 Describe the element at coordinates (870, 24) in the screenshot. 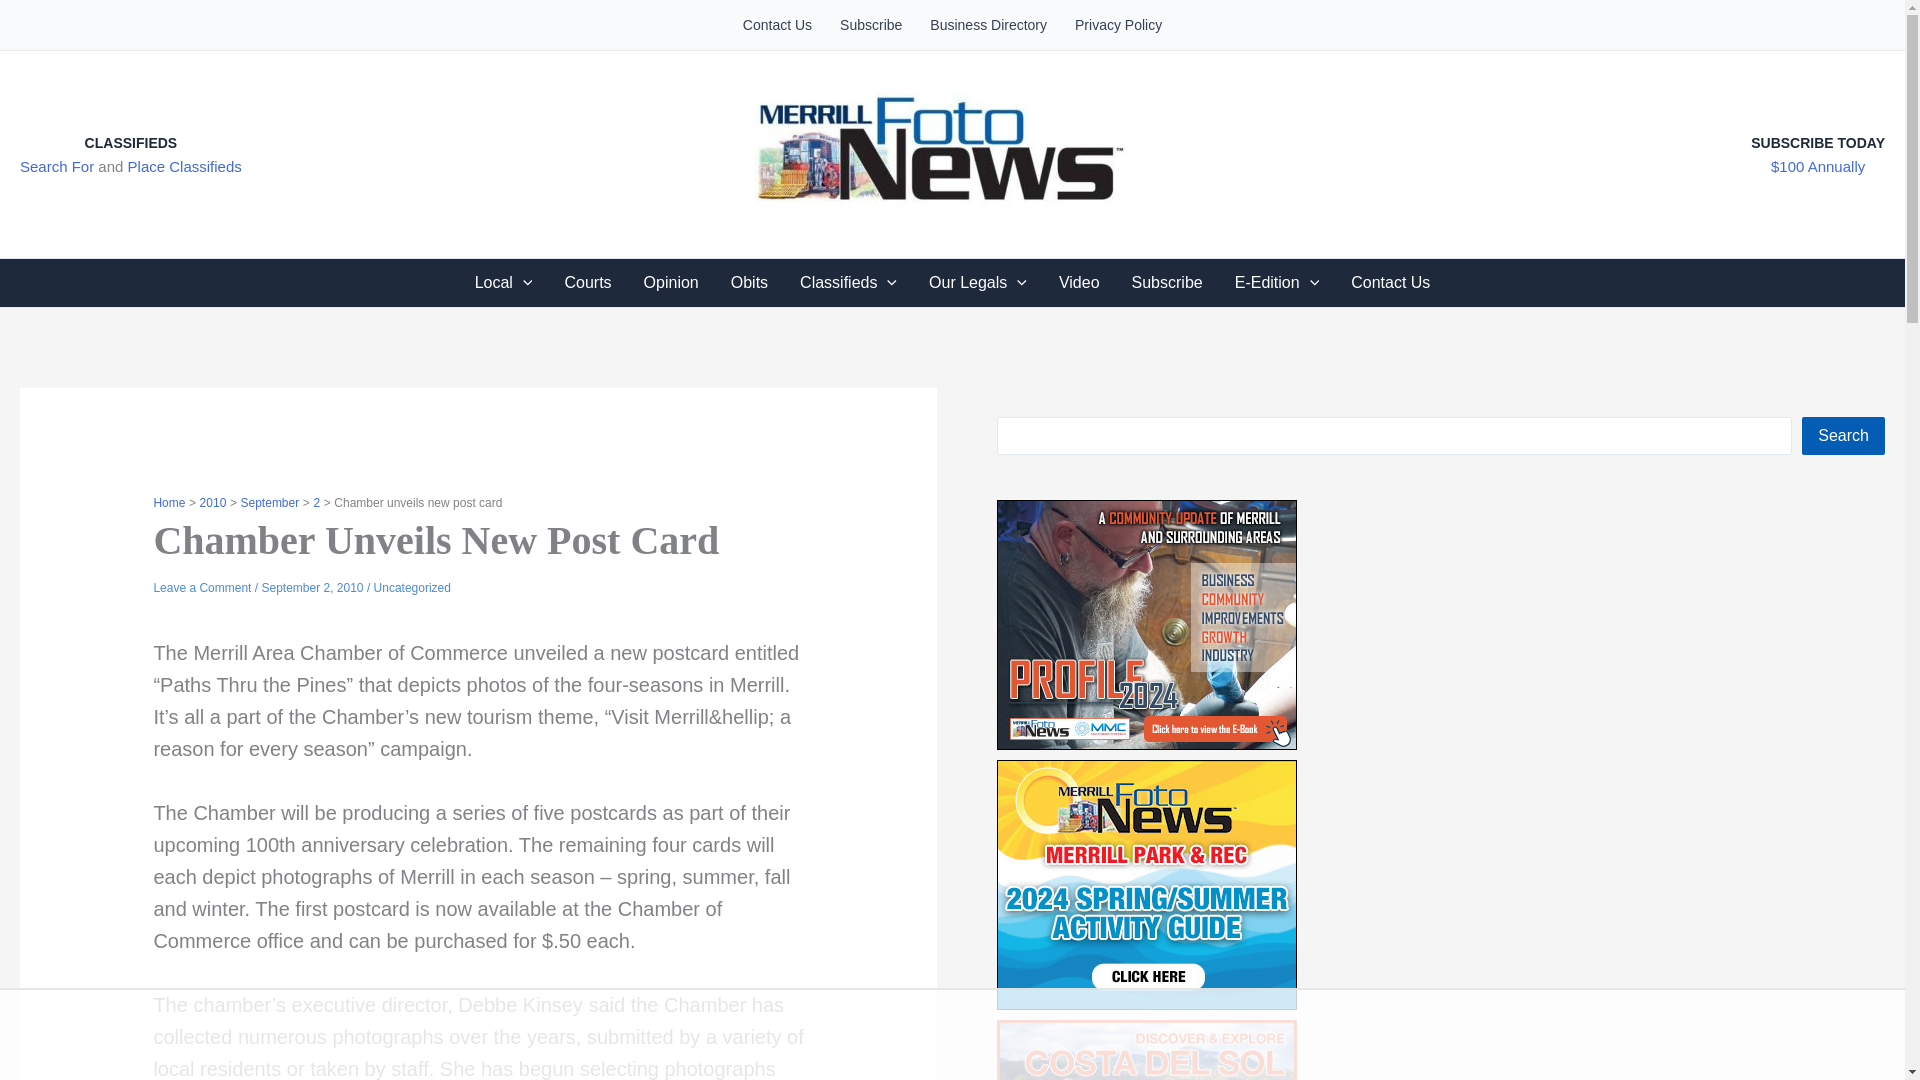

I see `Subscribe` at that location.